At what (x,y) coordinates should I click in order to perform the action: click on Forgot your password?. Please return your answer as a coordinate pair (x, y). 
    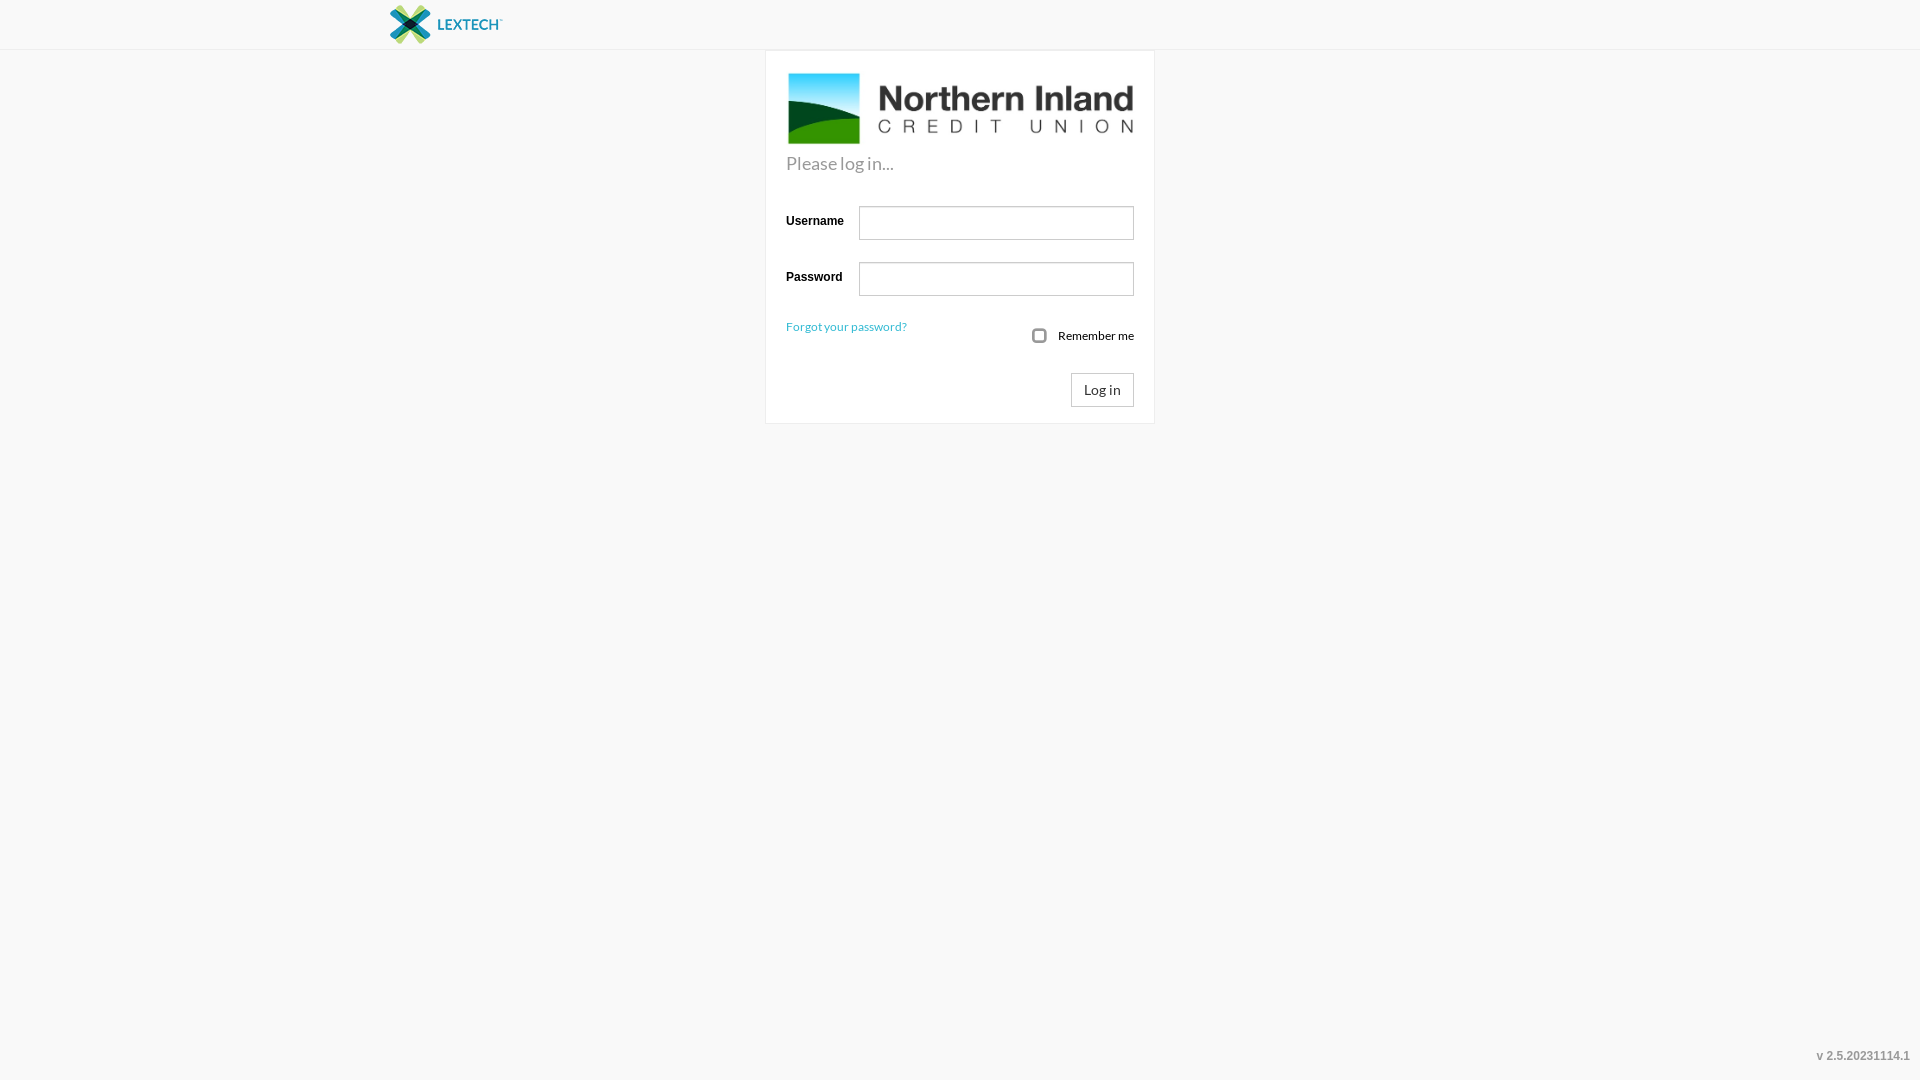
    Looking at the image, I should click on (846, 326).